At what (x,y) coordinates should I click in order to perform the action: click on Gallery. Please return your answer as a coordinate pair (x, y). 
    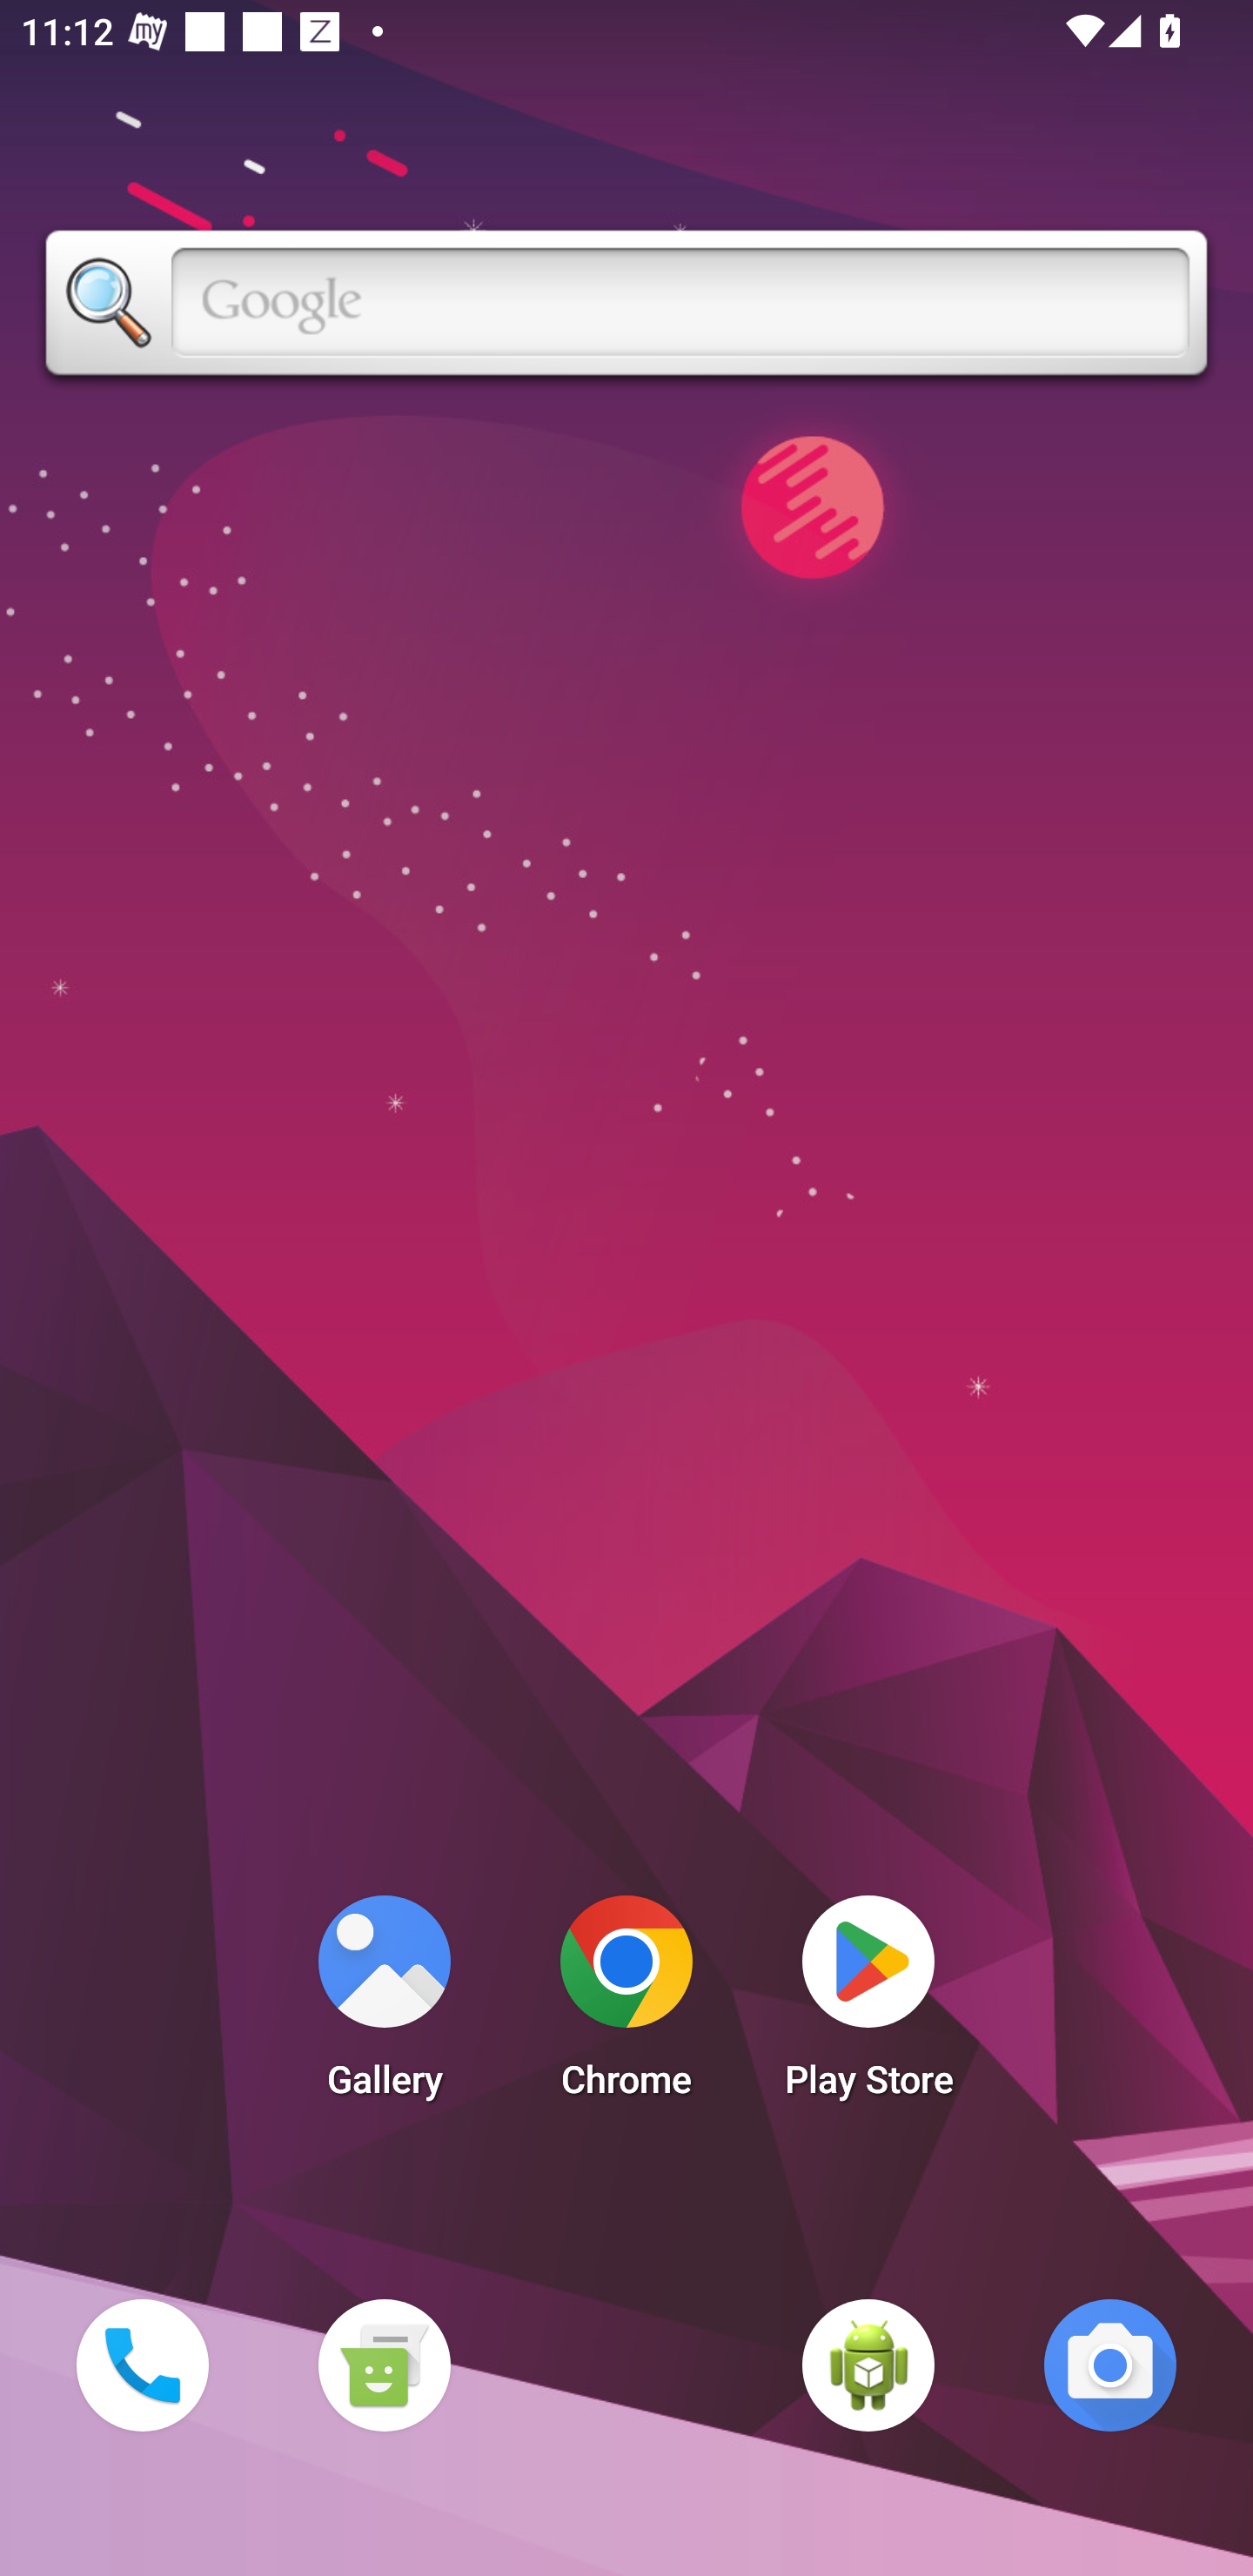
    Looking at the image, I should click on (384, 2005).